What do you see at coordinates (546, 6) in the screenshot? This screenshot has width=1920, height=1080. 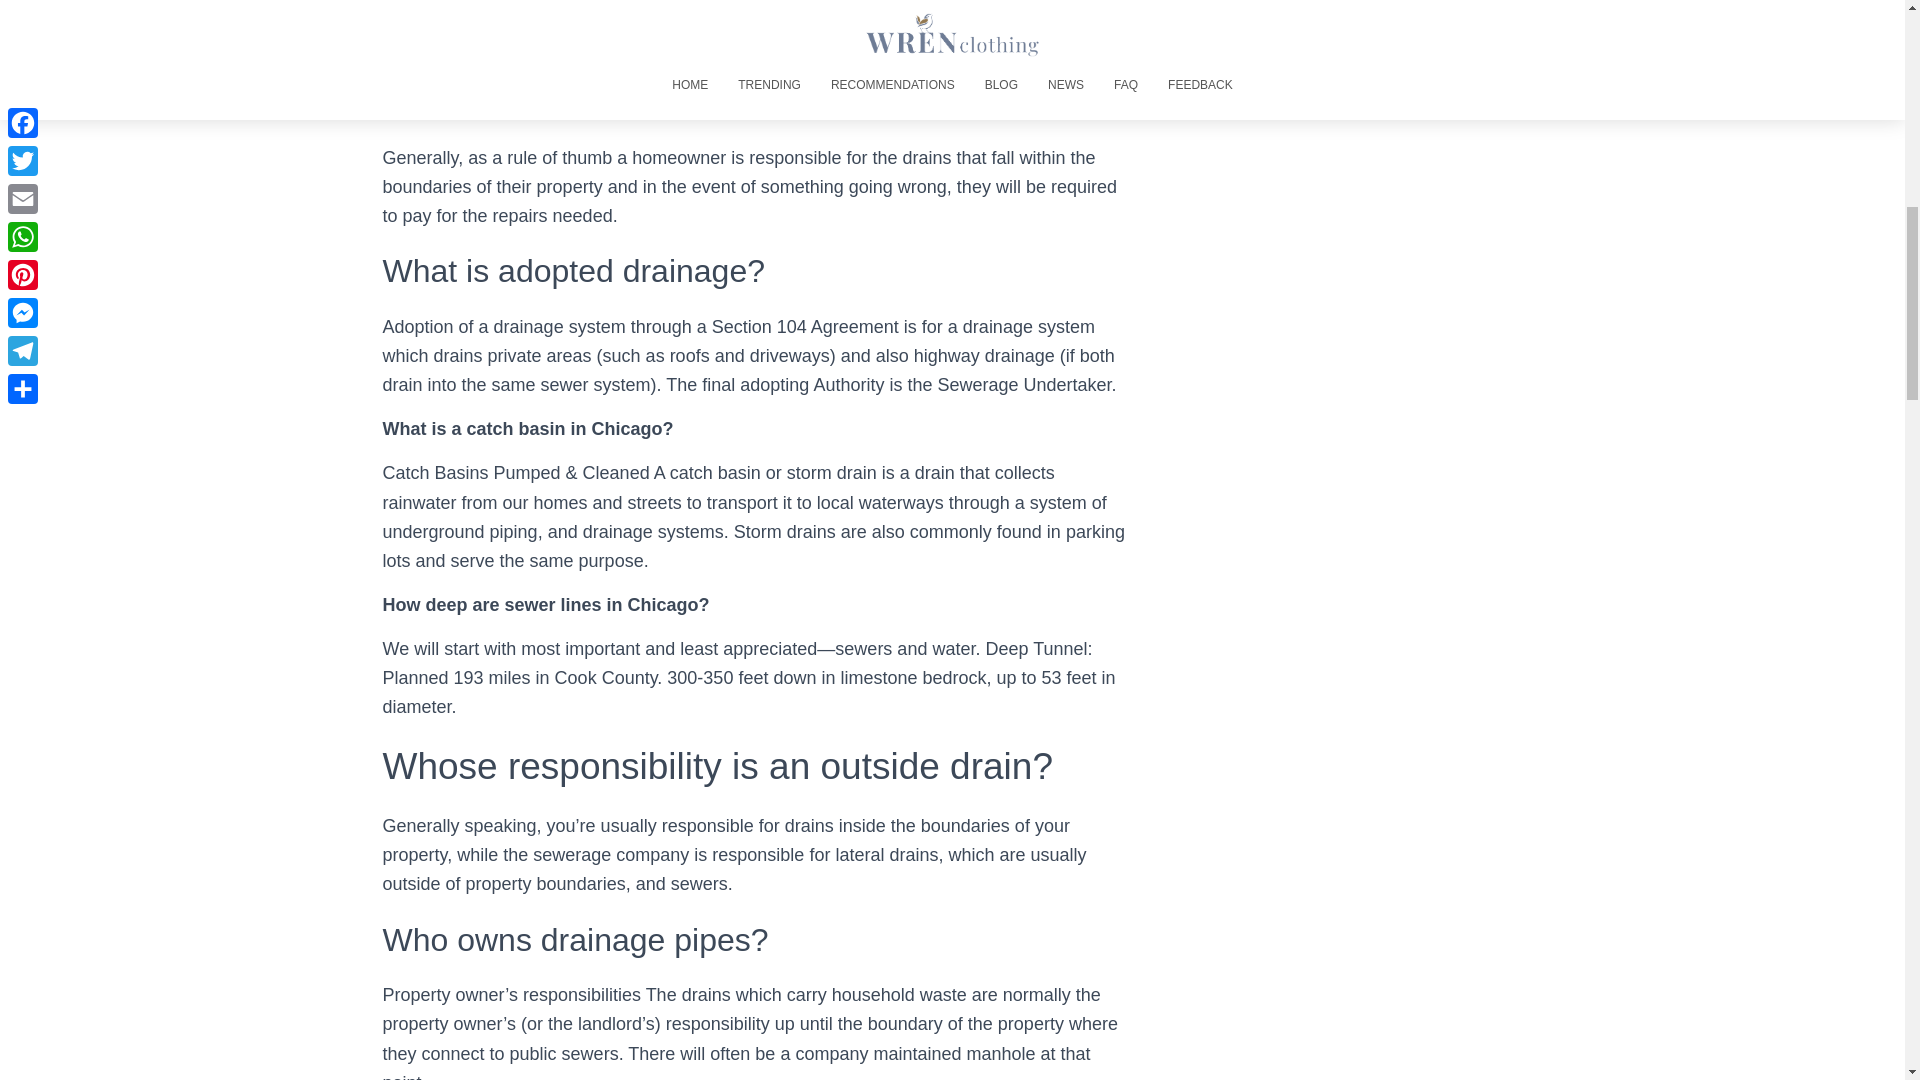 I see `What is a storm drainage easement?` at bounding box center [546, 6].